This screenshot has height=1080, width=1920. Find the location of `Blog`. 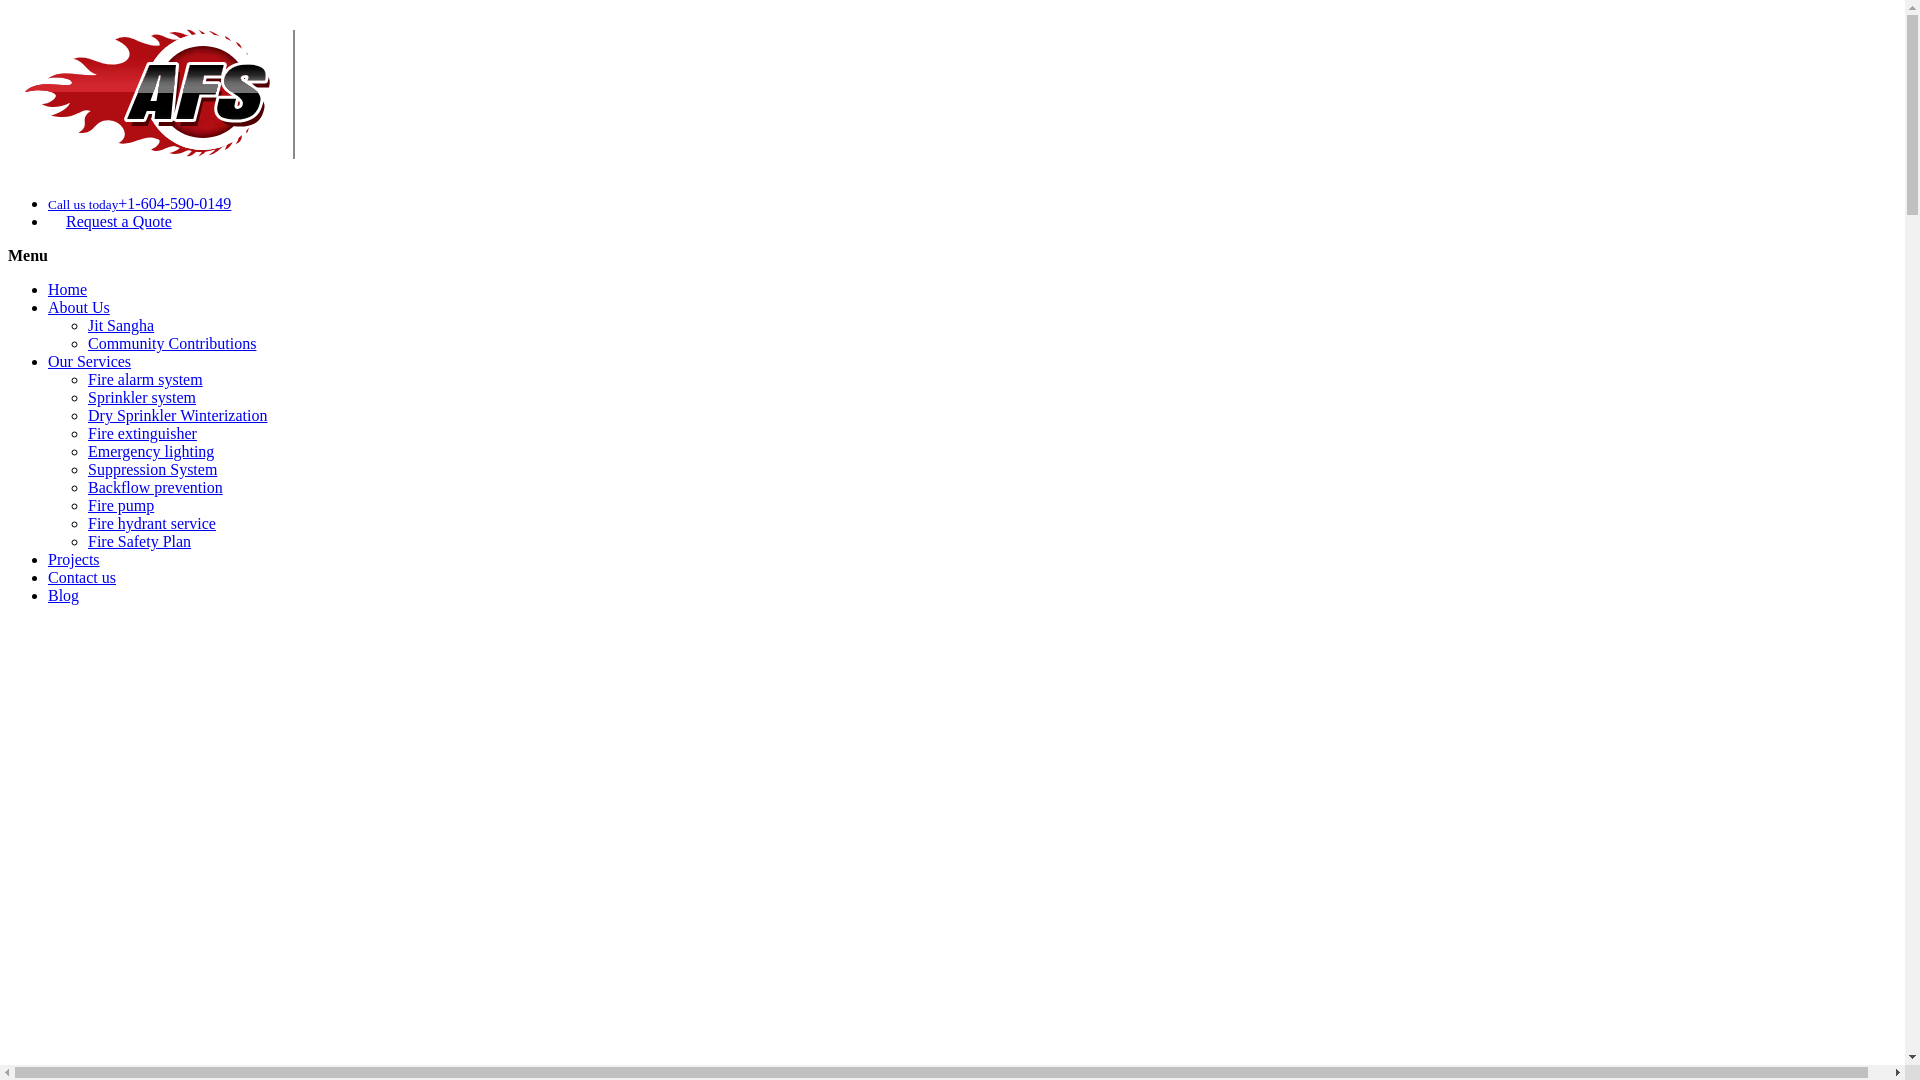

Blog is located at coordinates (64, 596).